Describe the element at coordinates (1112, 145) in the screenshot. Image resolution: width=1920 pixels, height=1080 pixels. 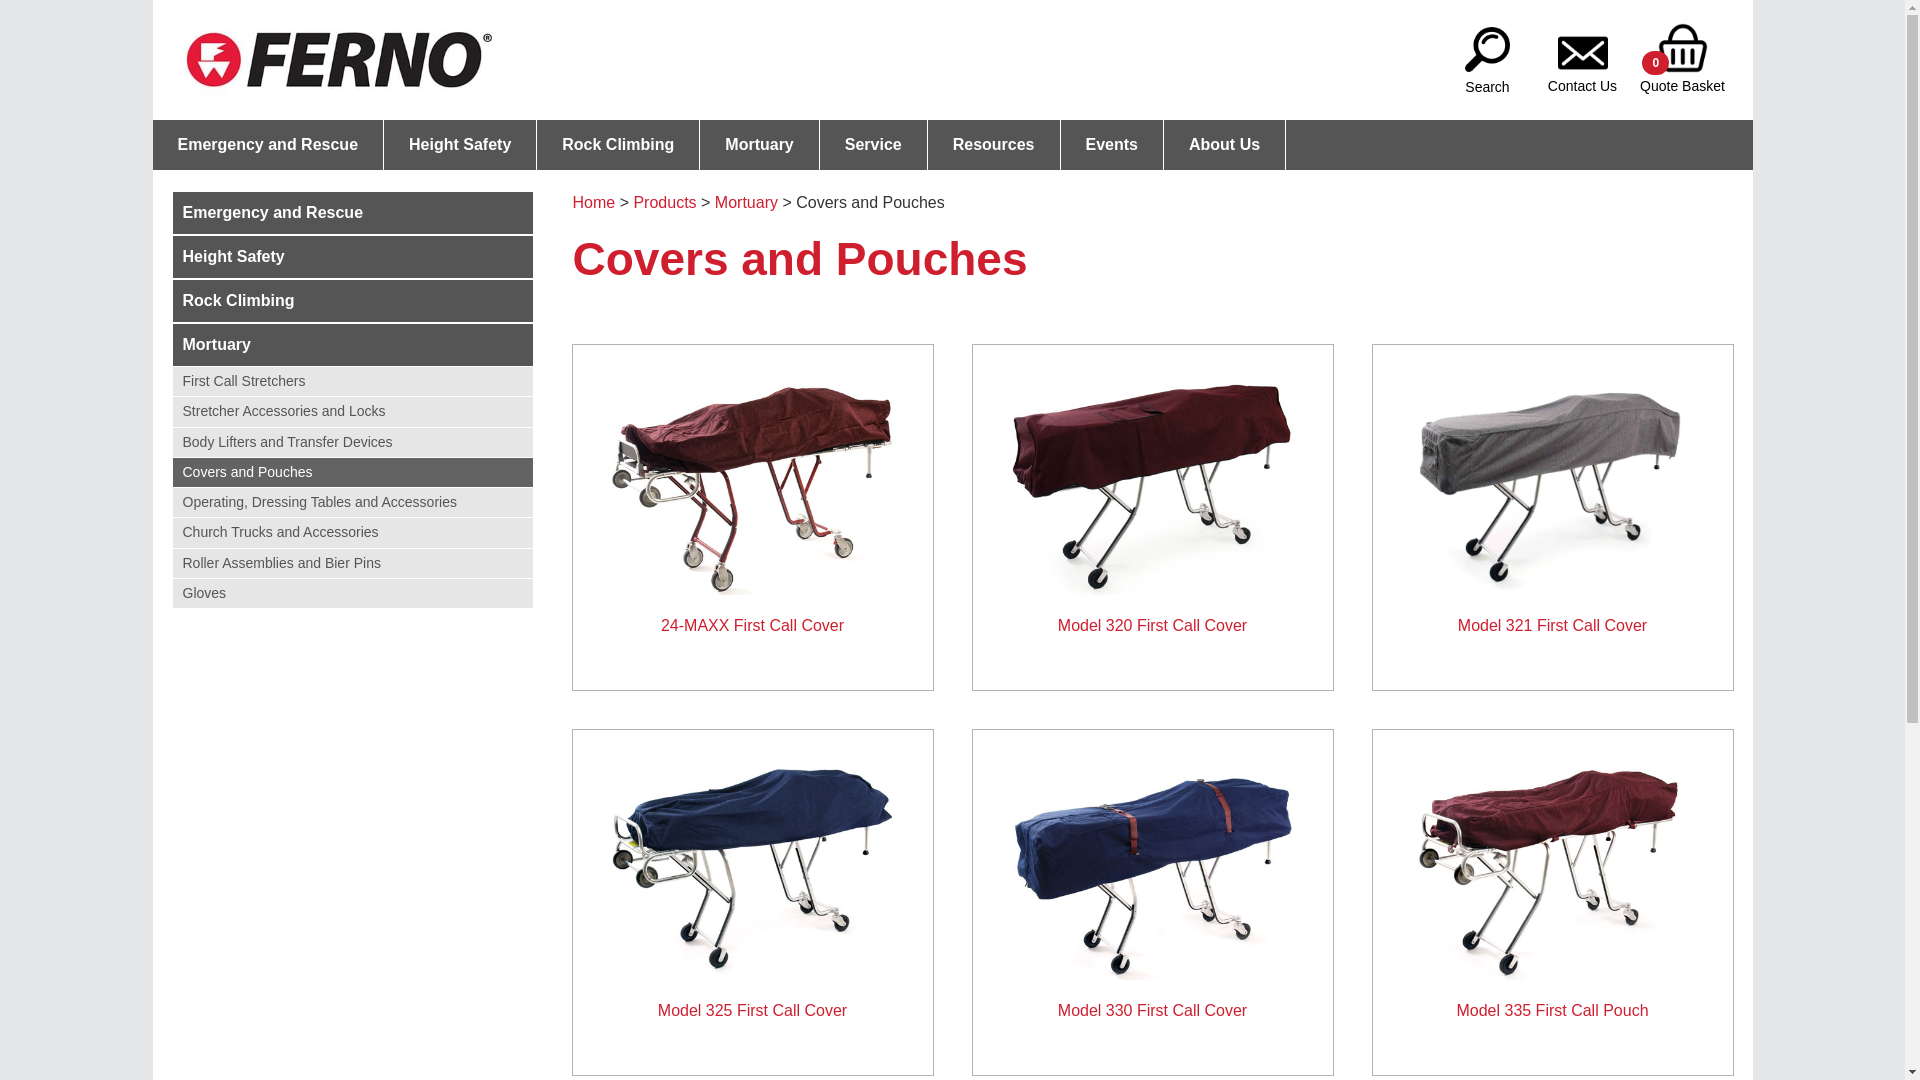
I see `Events` at that location.